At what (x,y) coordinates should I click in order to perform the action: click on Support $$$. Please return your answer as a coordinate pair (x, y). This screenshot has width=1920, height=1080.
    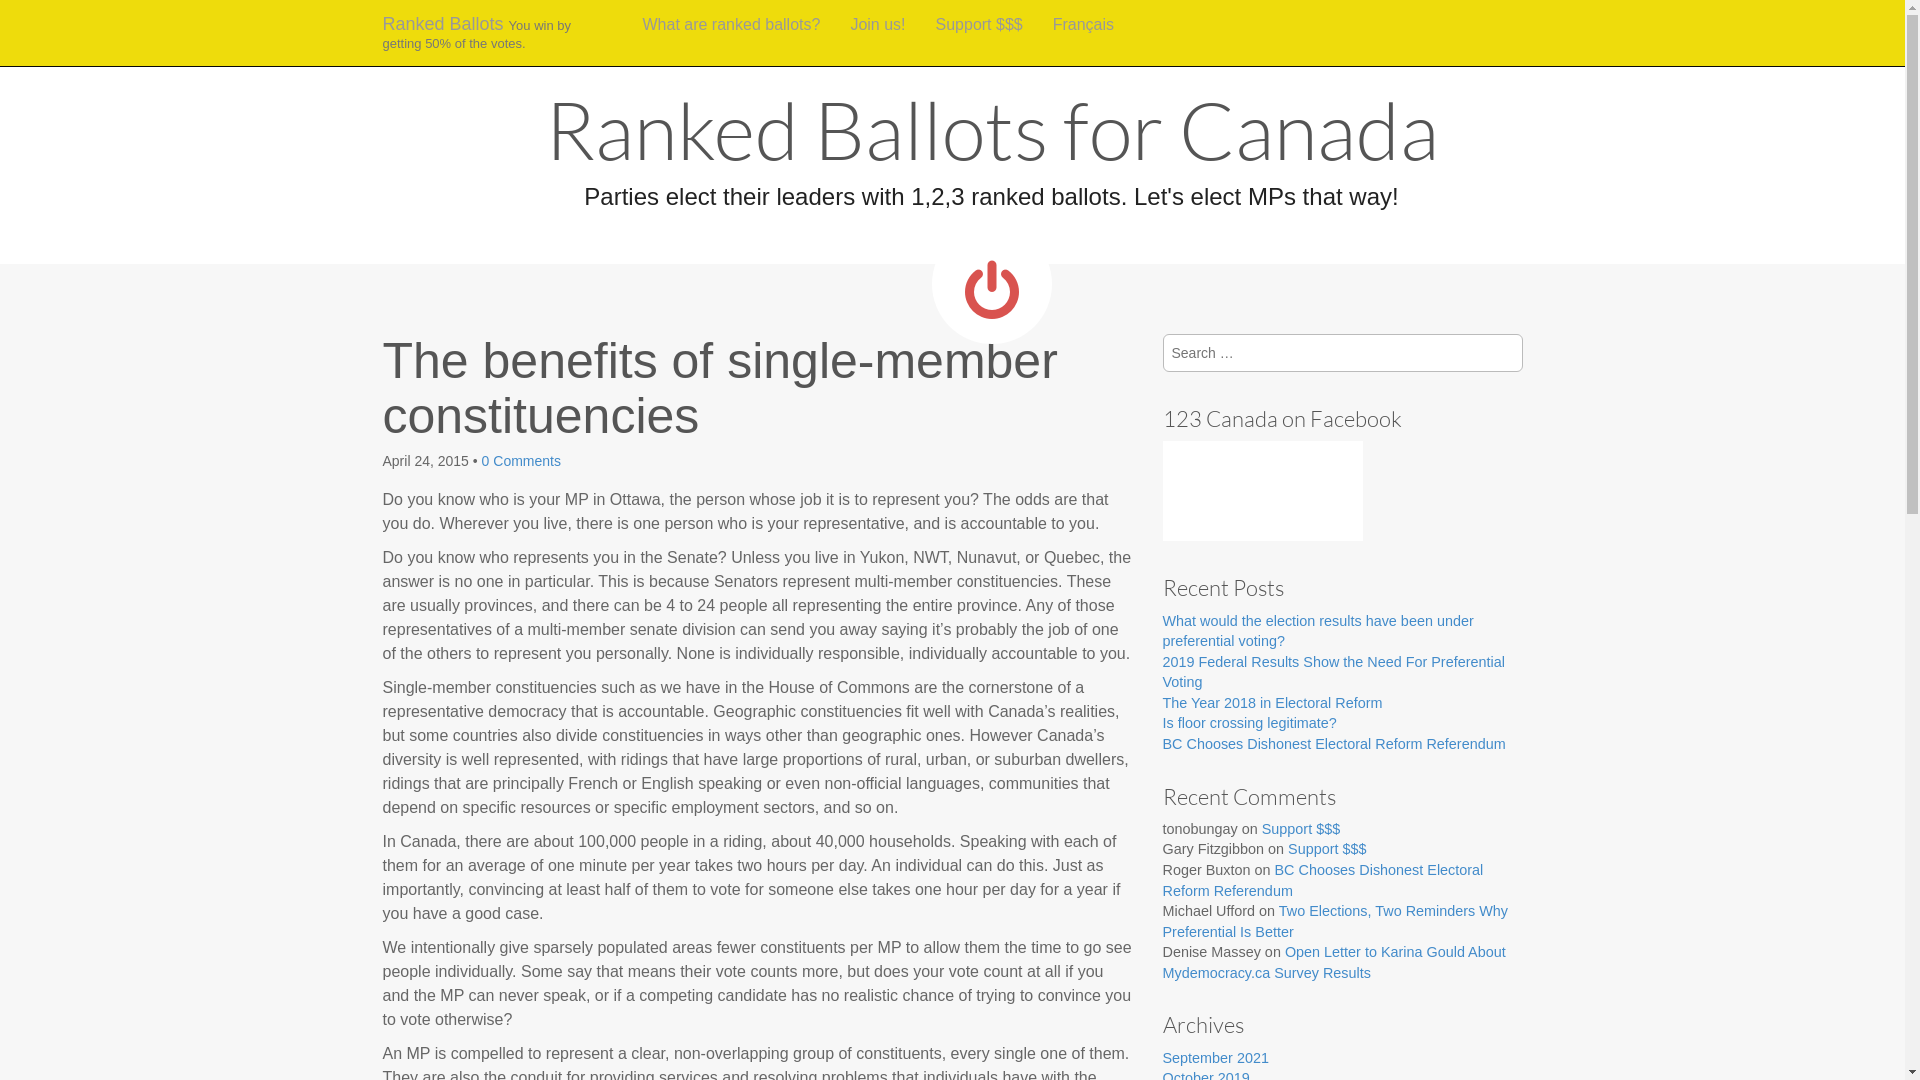
    Looking at the image, I should click on (1327, 849).